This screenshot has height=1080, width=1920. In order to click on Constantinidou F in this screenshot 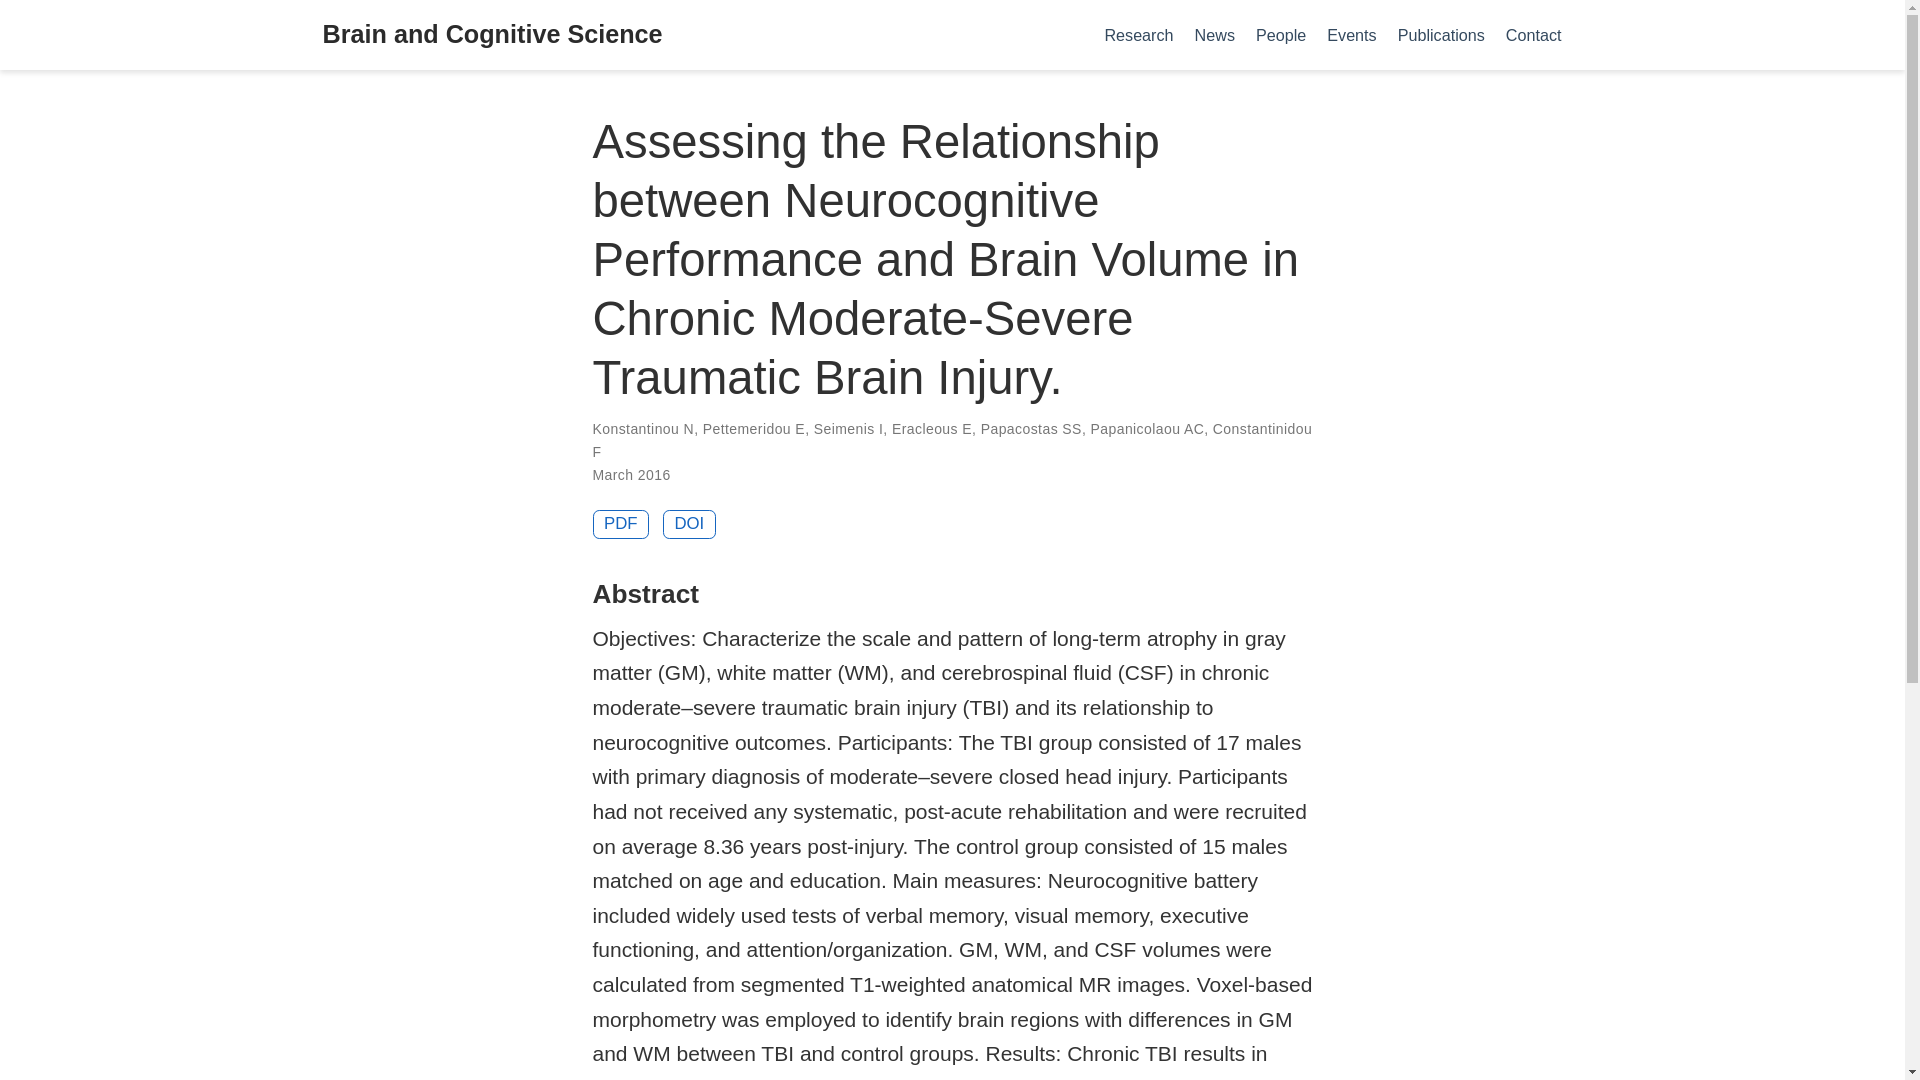, I will do `click(951, 440)`.